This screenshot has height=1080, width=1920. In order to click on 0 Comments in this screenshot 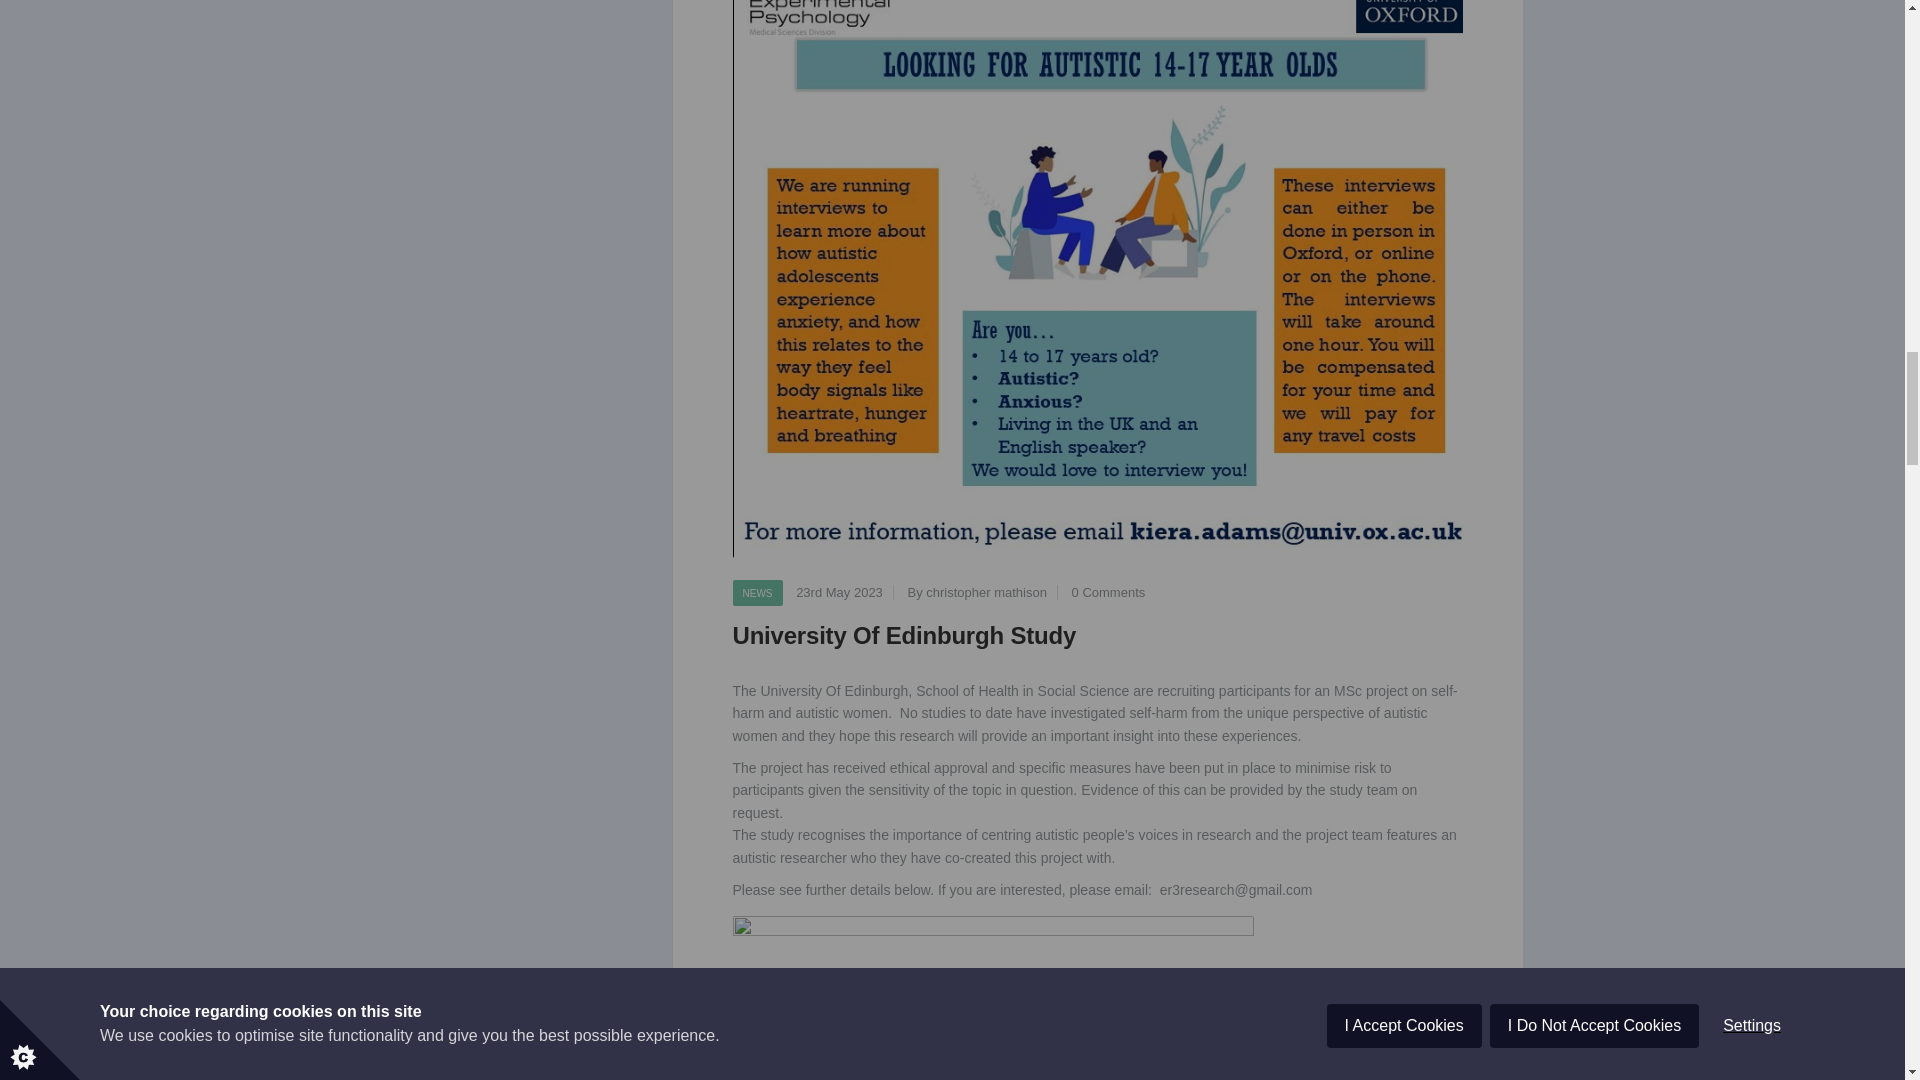, I will do `click(1108, 592)`.